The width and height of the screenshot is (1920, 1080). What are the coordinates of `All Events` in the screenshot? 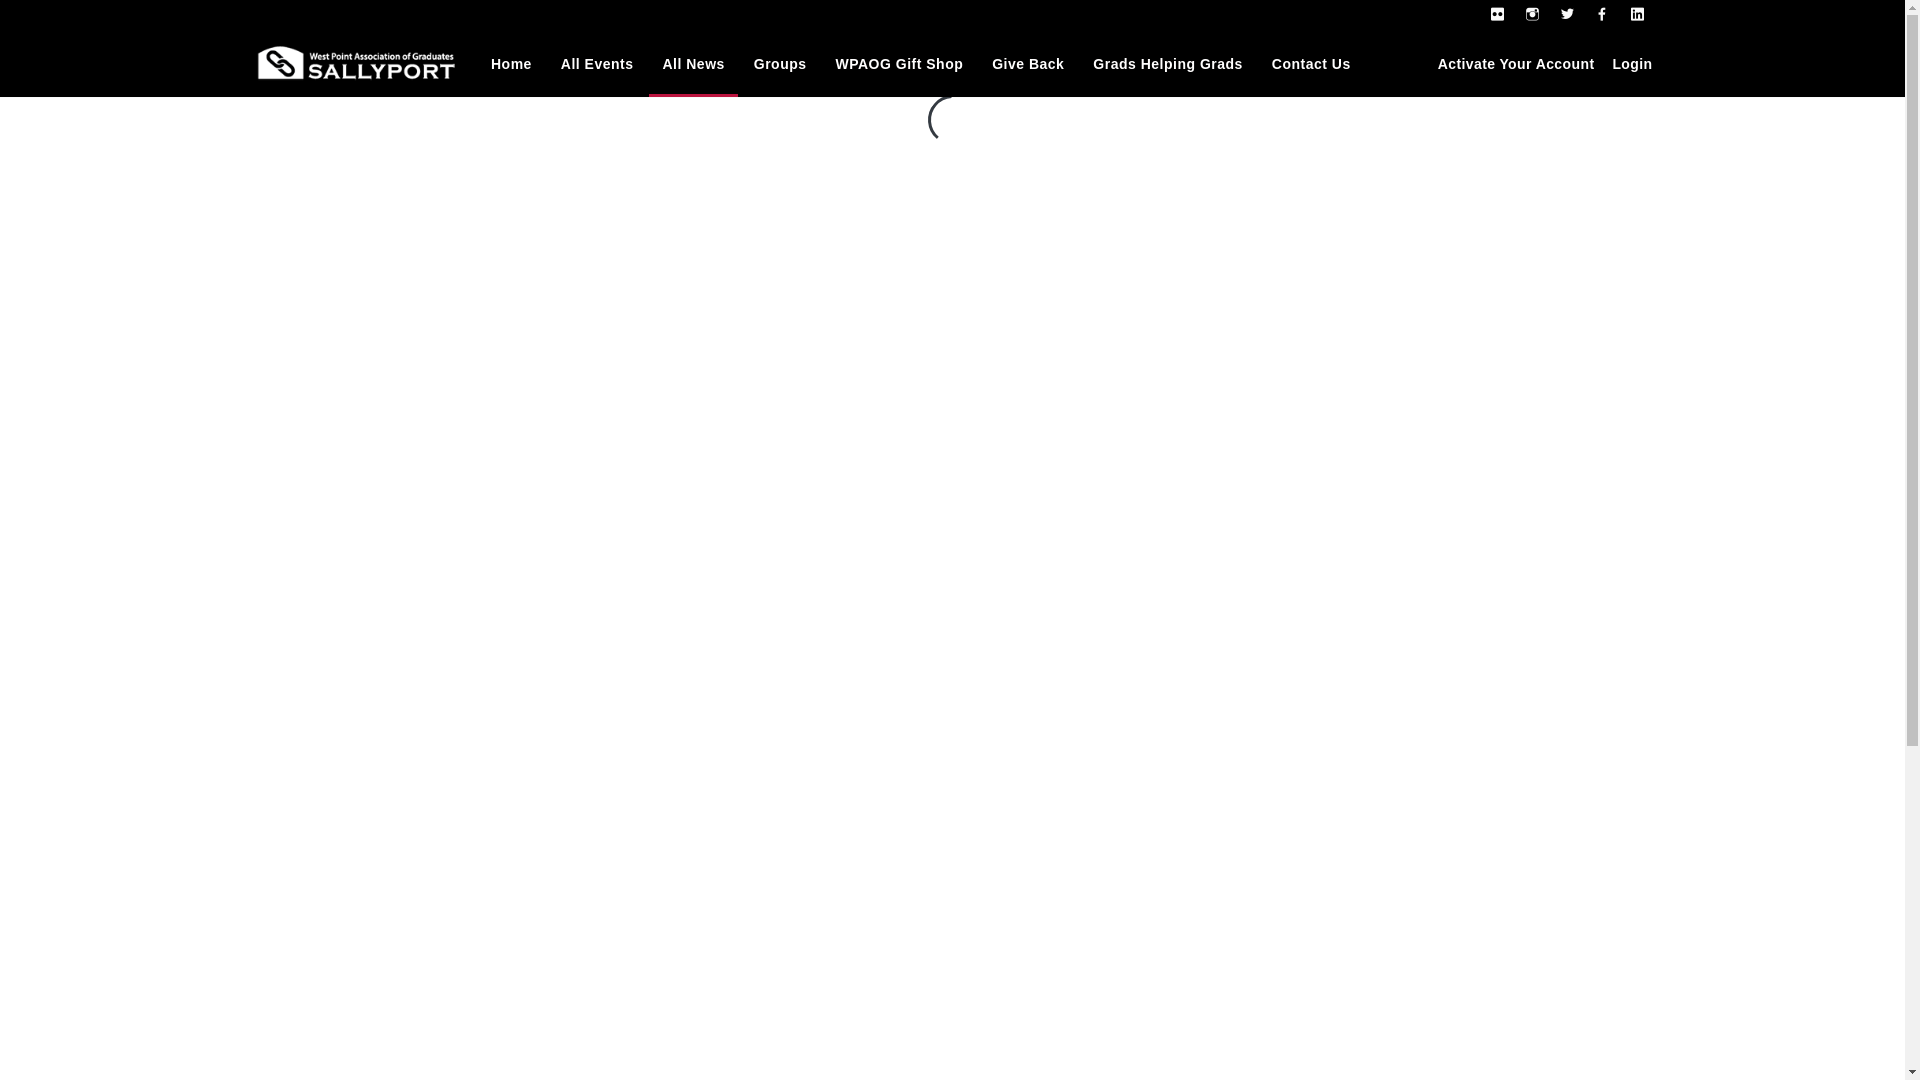 It's located at (597, 64).